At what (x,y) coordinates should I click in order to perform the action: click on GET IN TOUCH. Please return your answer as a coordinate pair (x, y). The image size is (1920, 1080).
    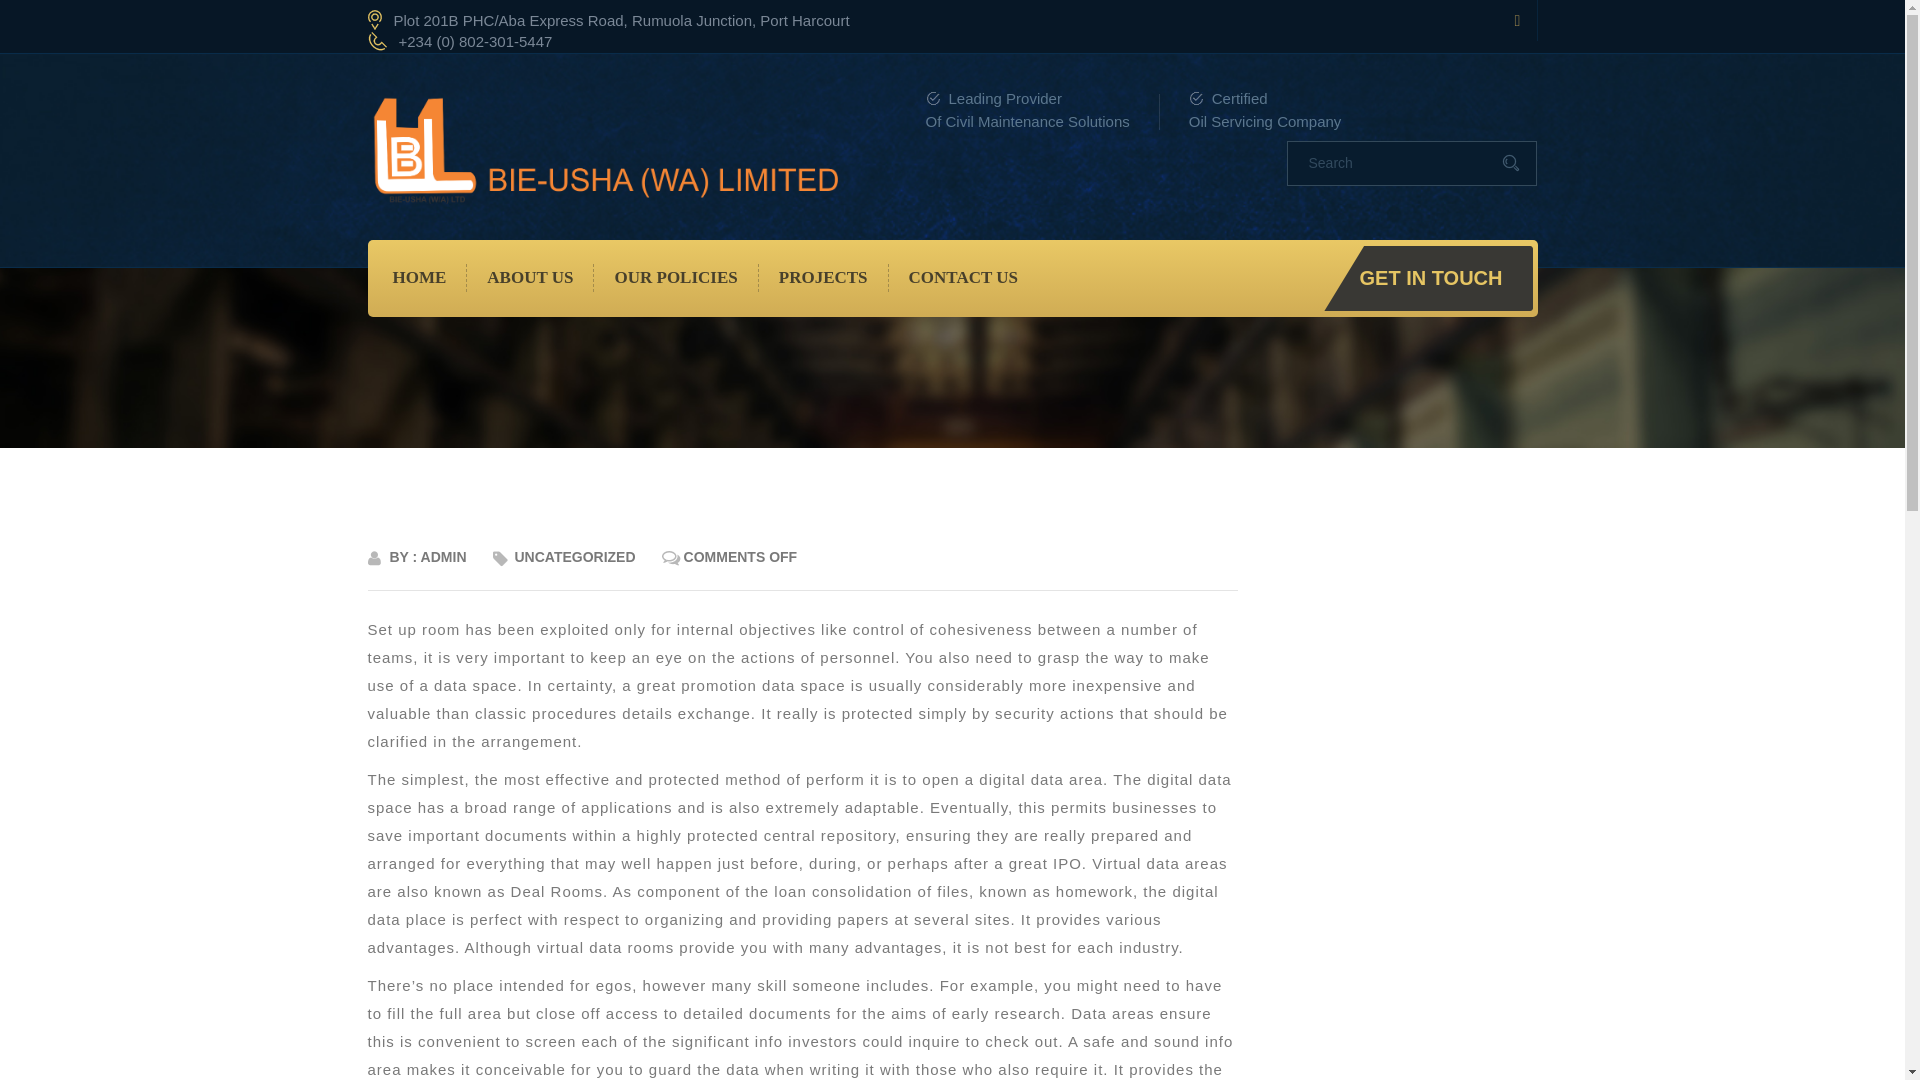
    Looking at the image, I should click on (1428, 278).